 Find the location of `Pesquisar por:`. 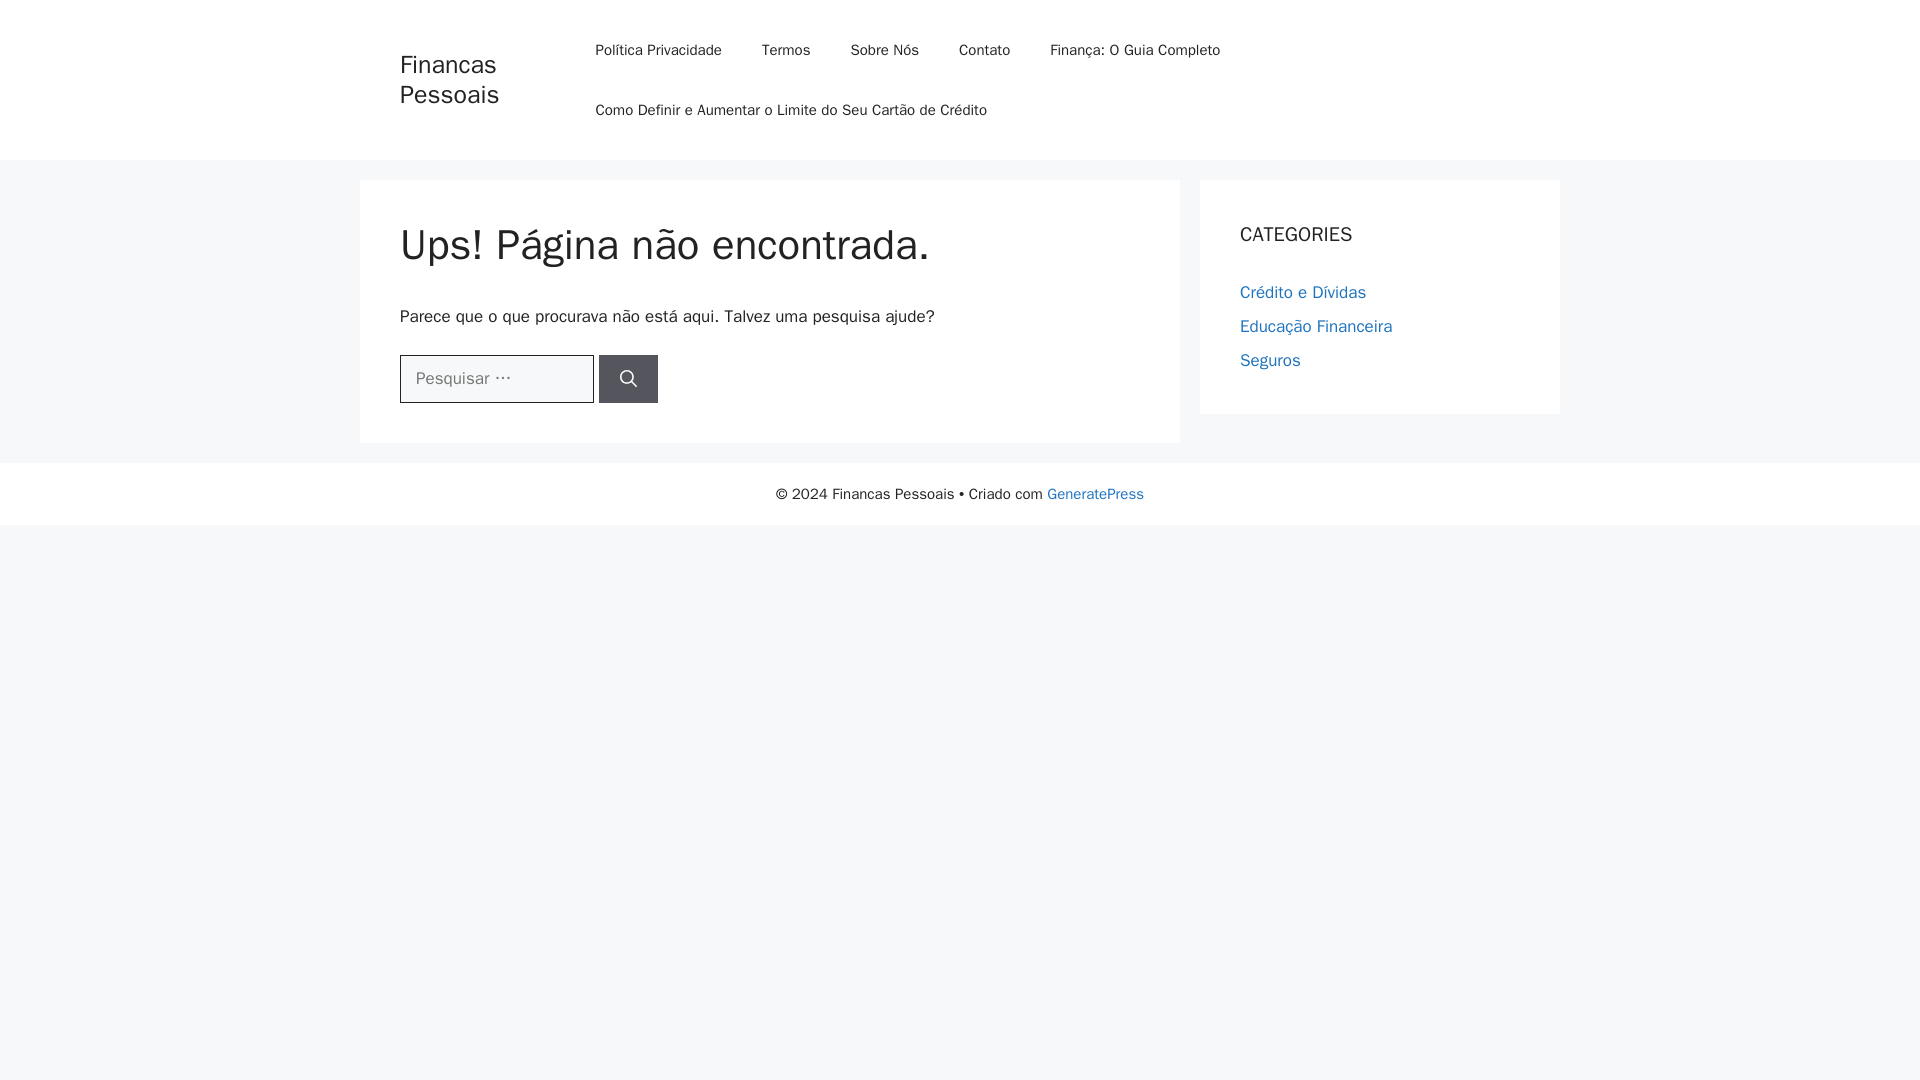

Pesquisar por: is located at coordinates (496, 378).